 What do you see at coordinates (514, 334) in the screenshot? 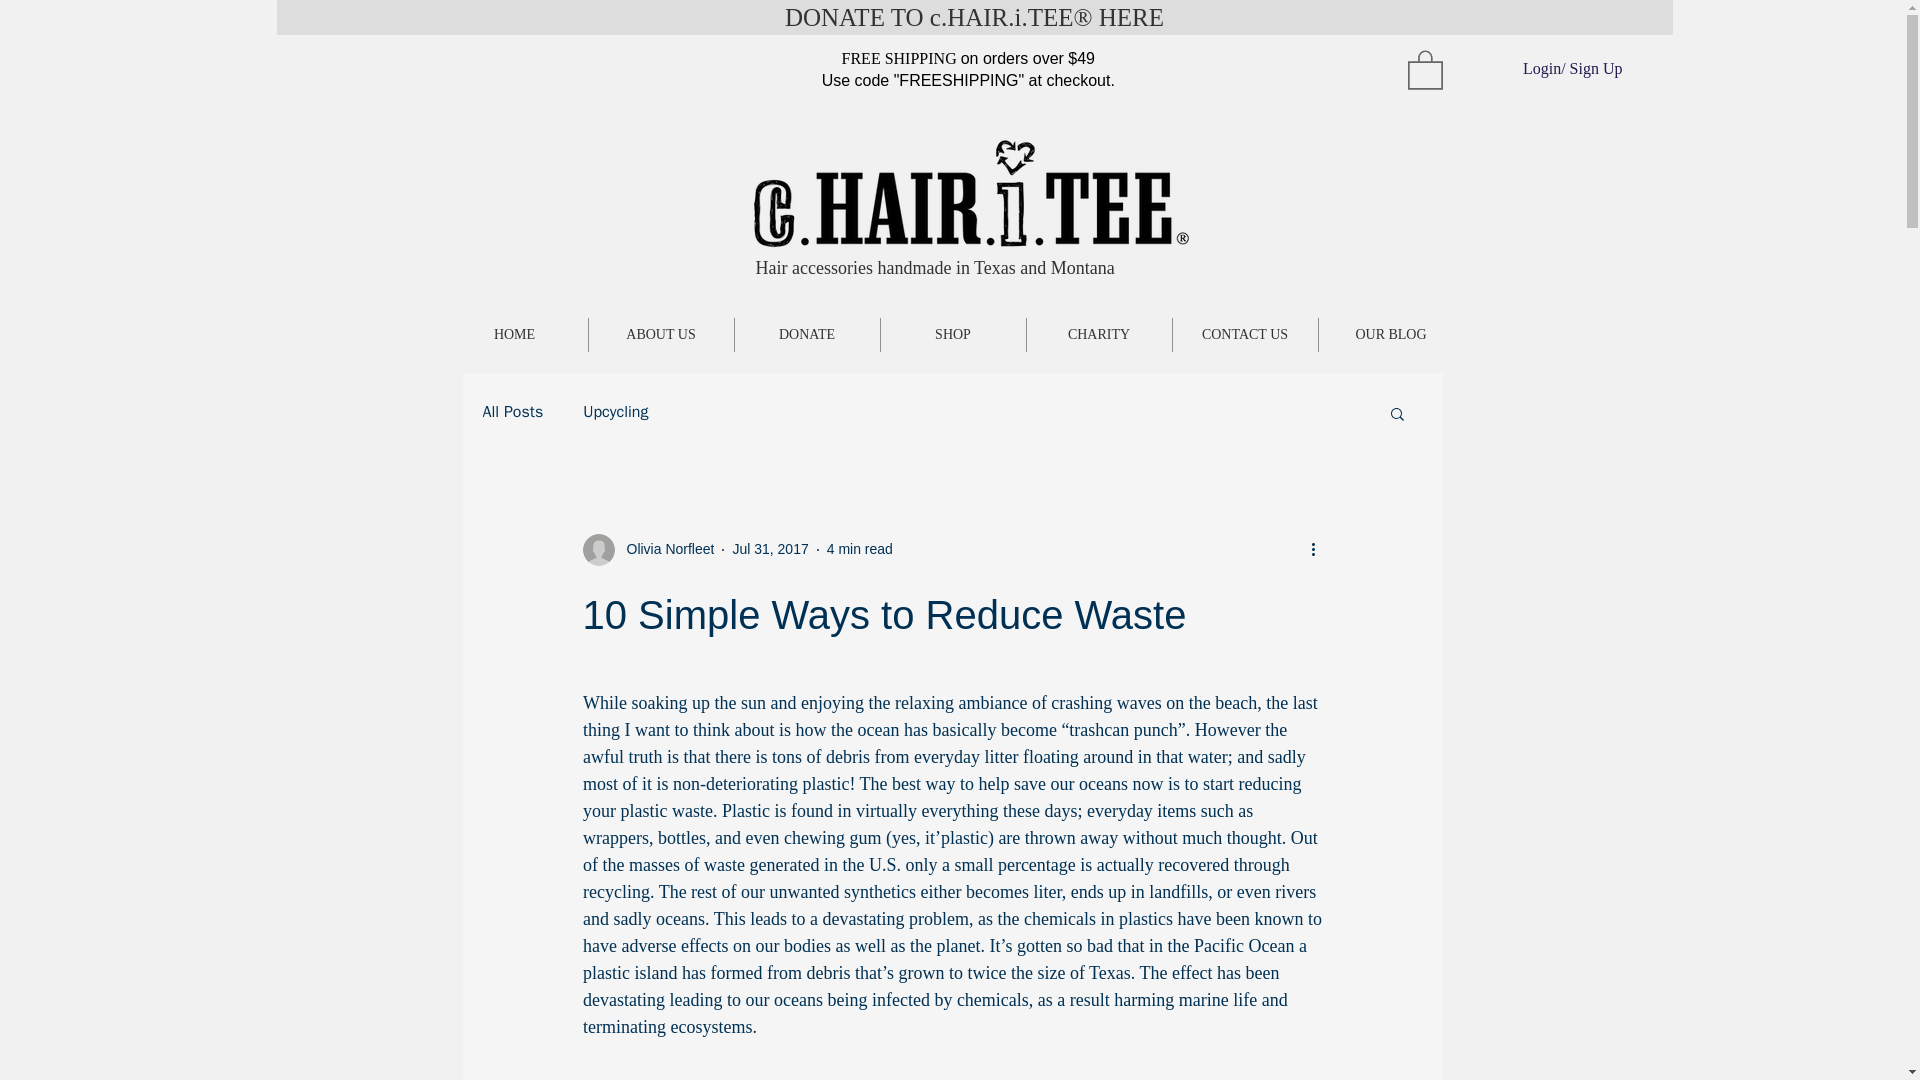
I see `HOME` at bounding box center [514, 334].